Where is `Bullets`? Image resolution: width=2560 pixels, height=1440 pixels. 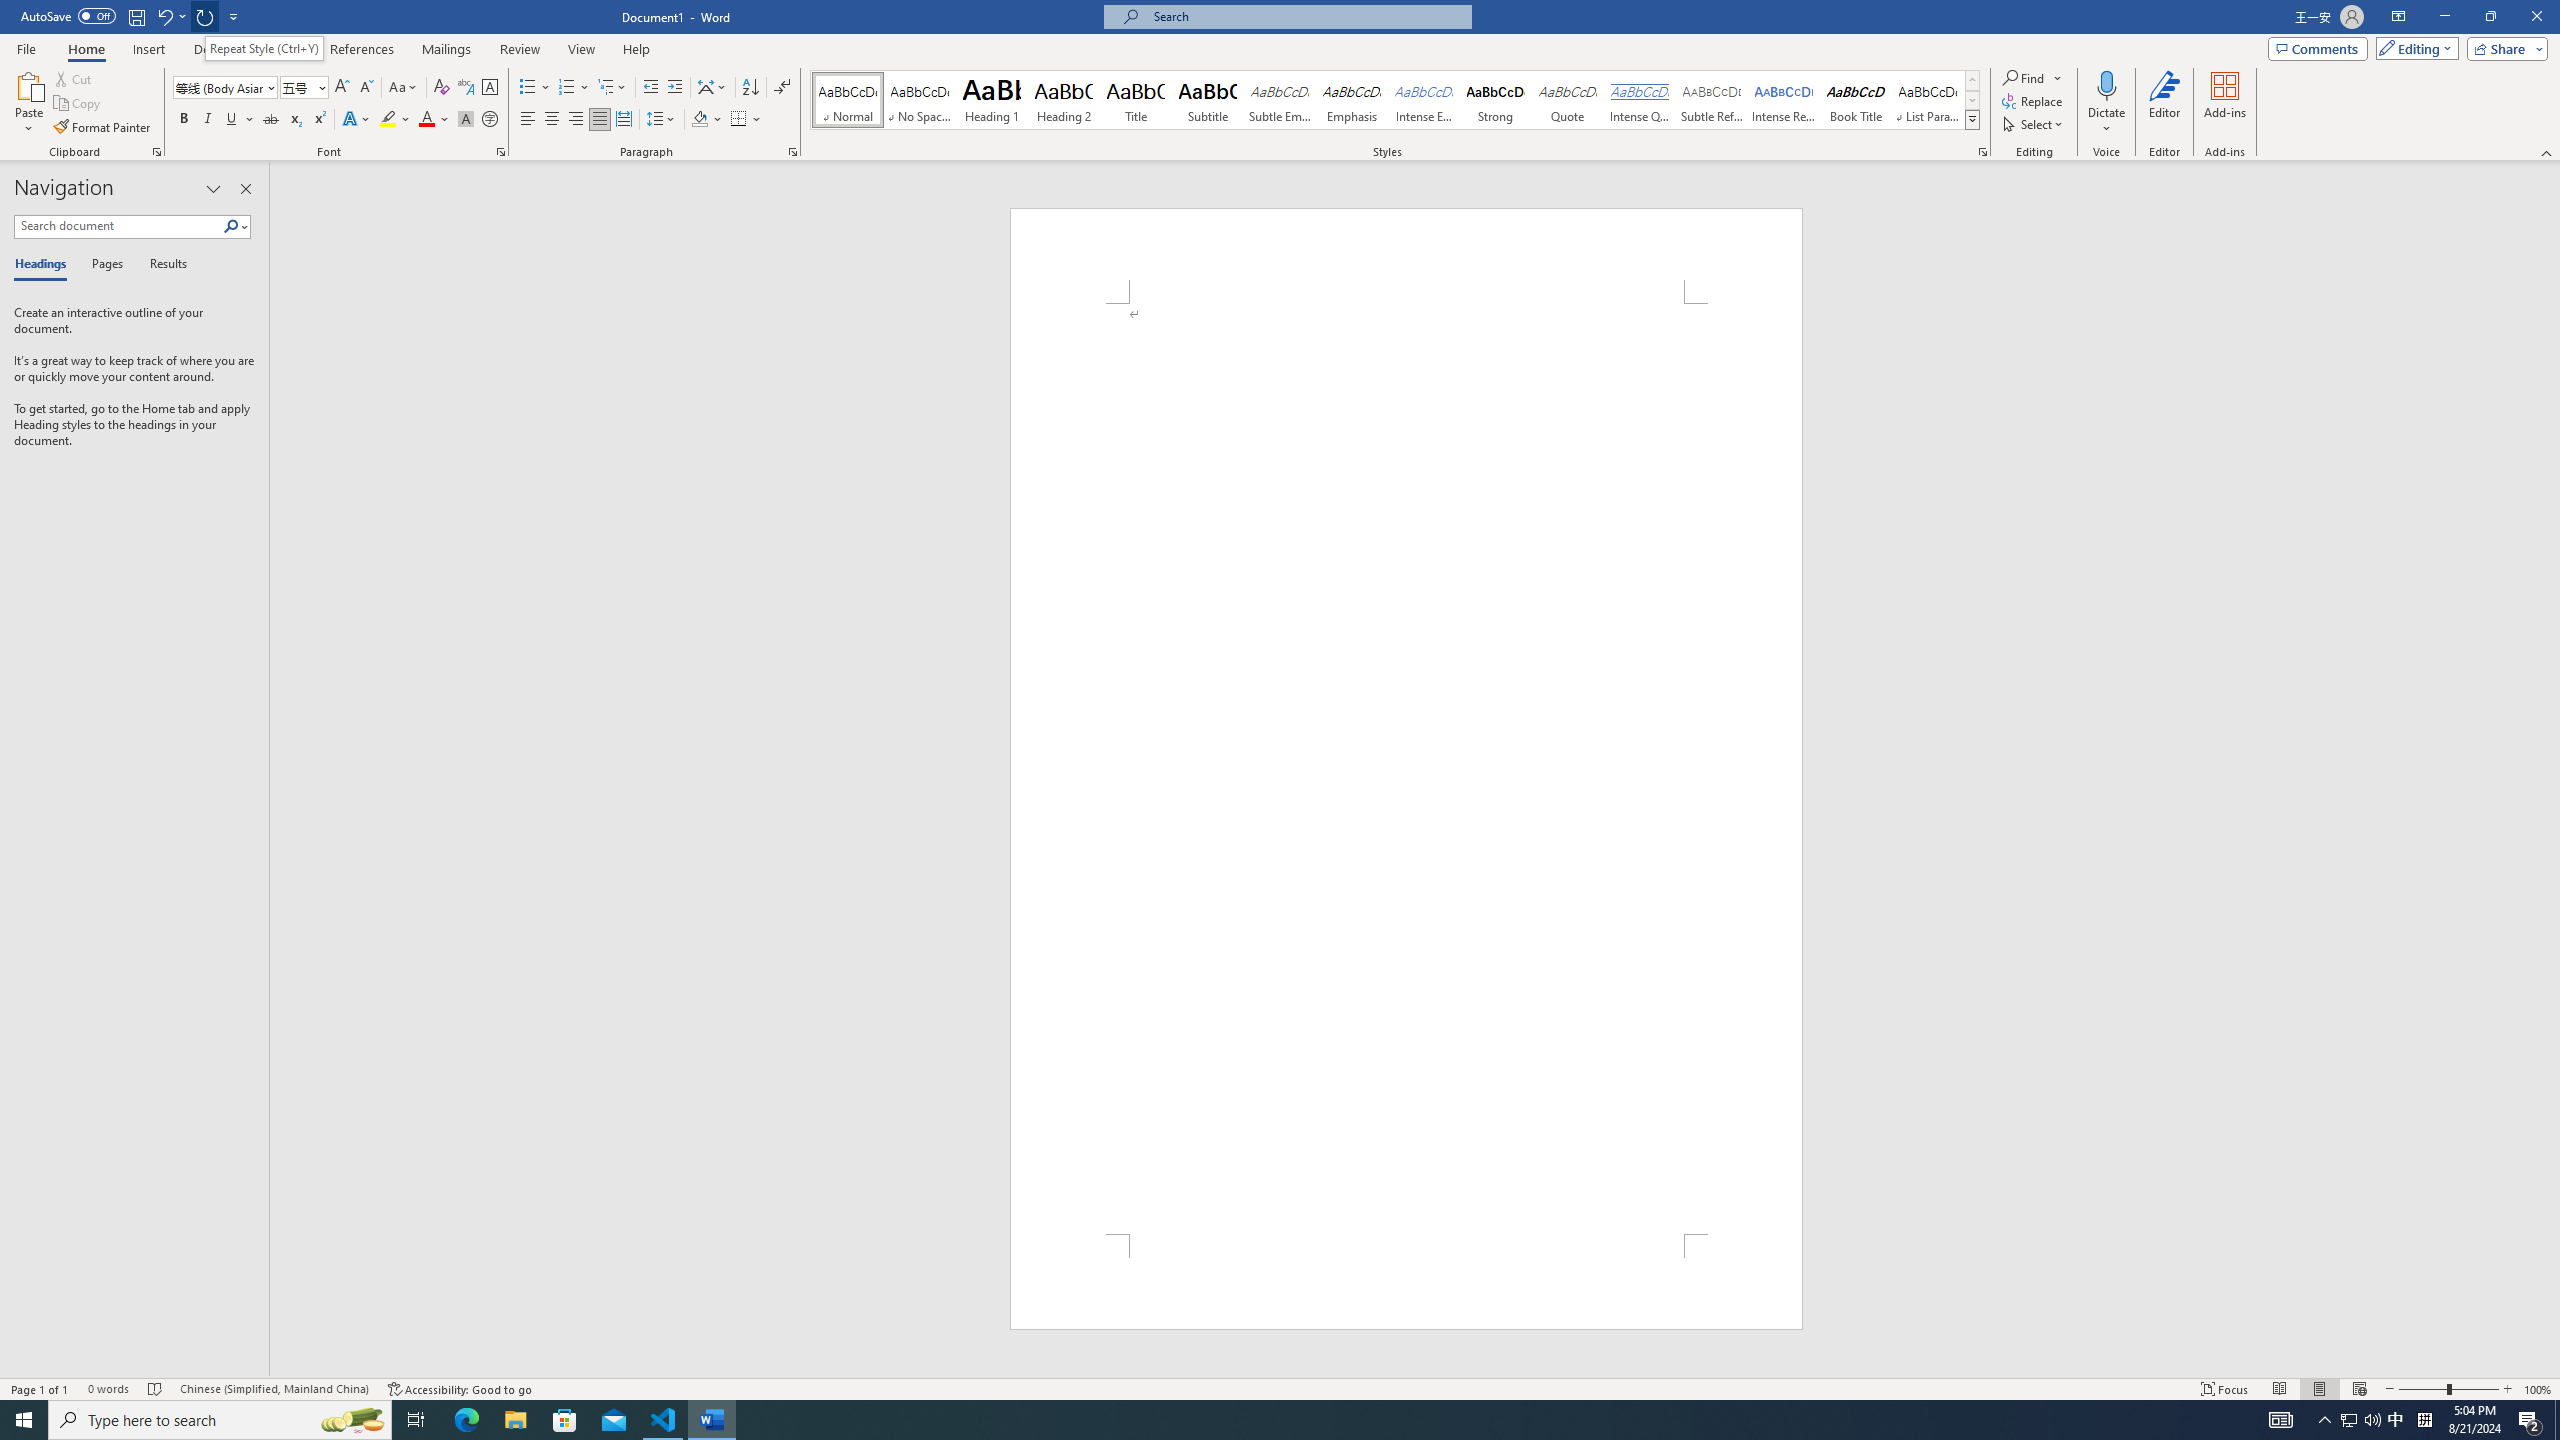 Bullets is located at coordinates (534, 88).